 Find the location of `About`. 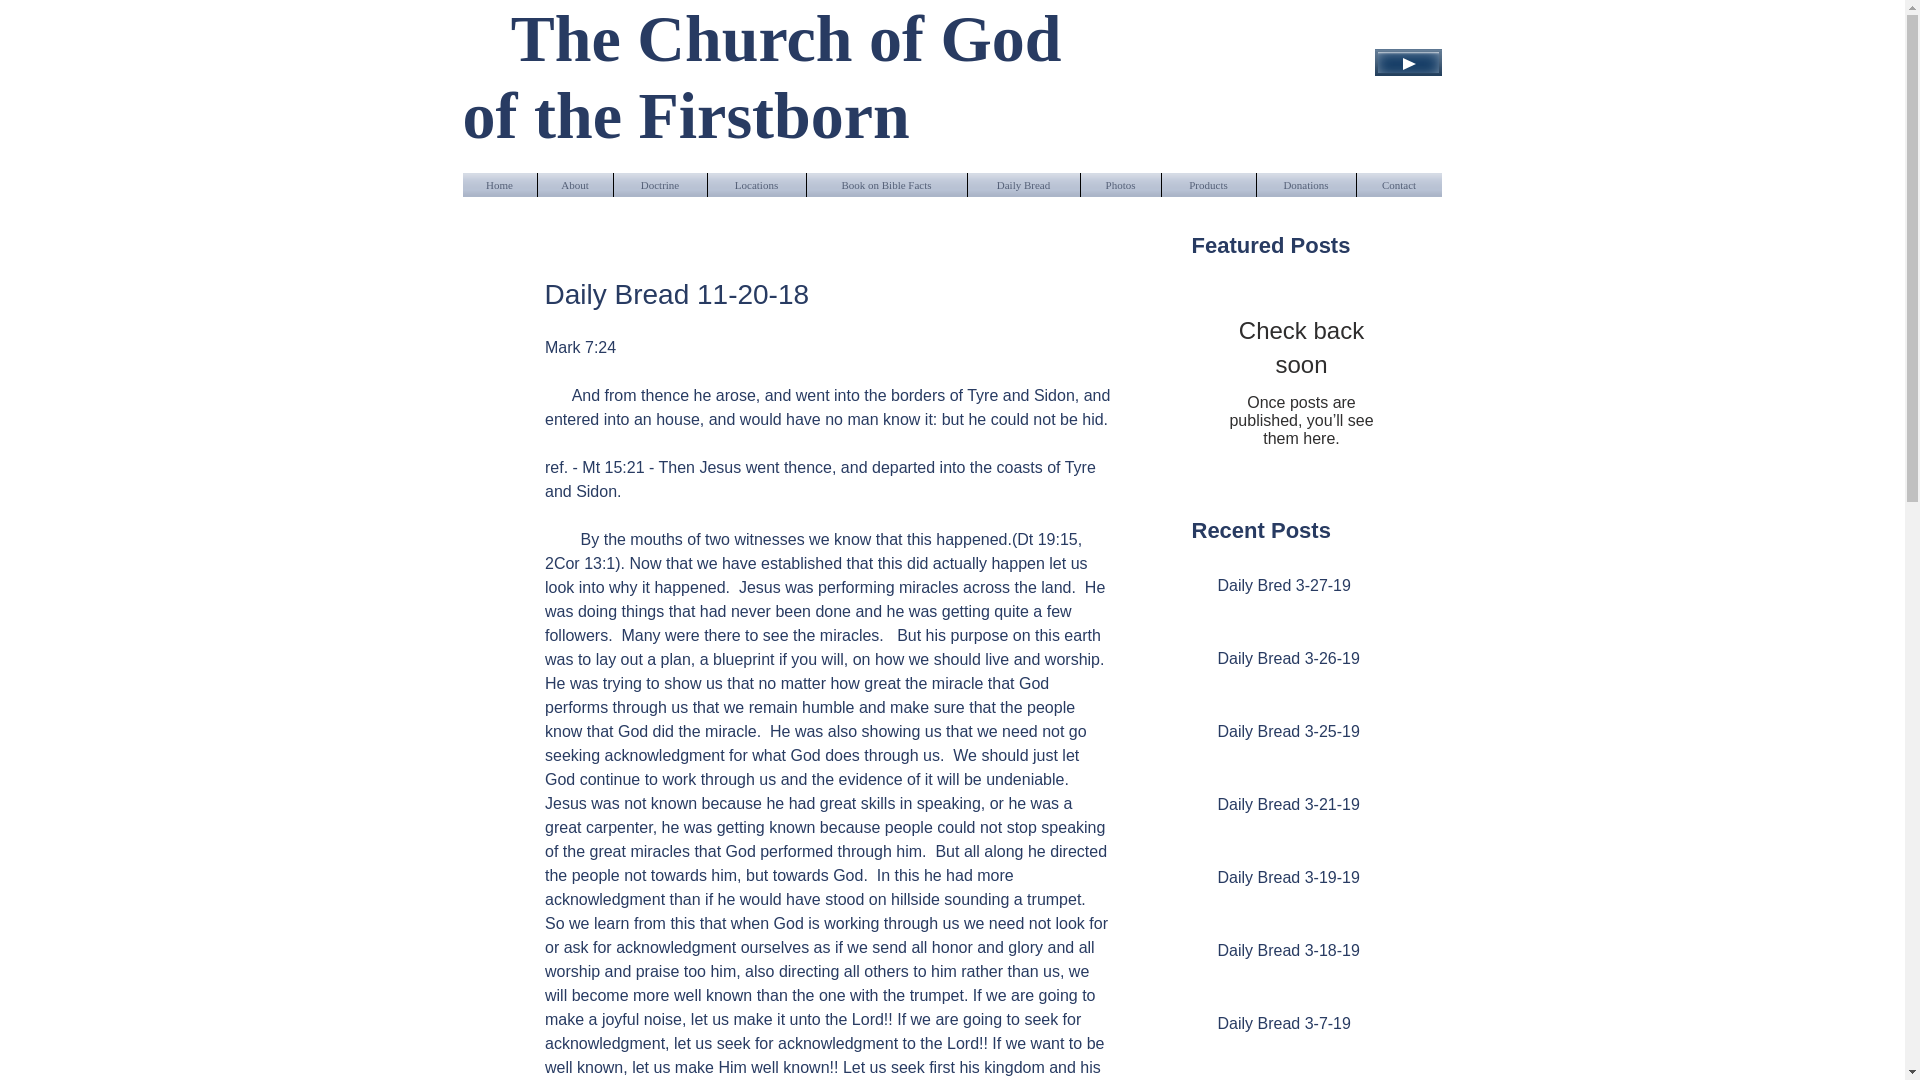

About is located at coordinates (574, 184).